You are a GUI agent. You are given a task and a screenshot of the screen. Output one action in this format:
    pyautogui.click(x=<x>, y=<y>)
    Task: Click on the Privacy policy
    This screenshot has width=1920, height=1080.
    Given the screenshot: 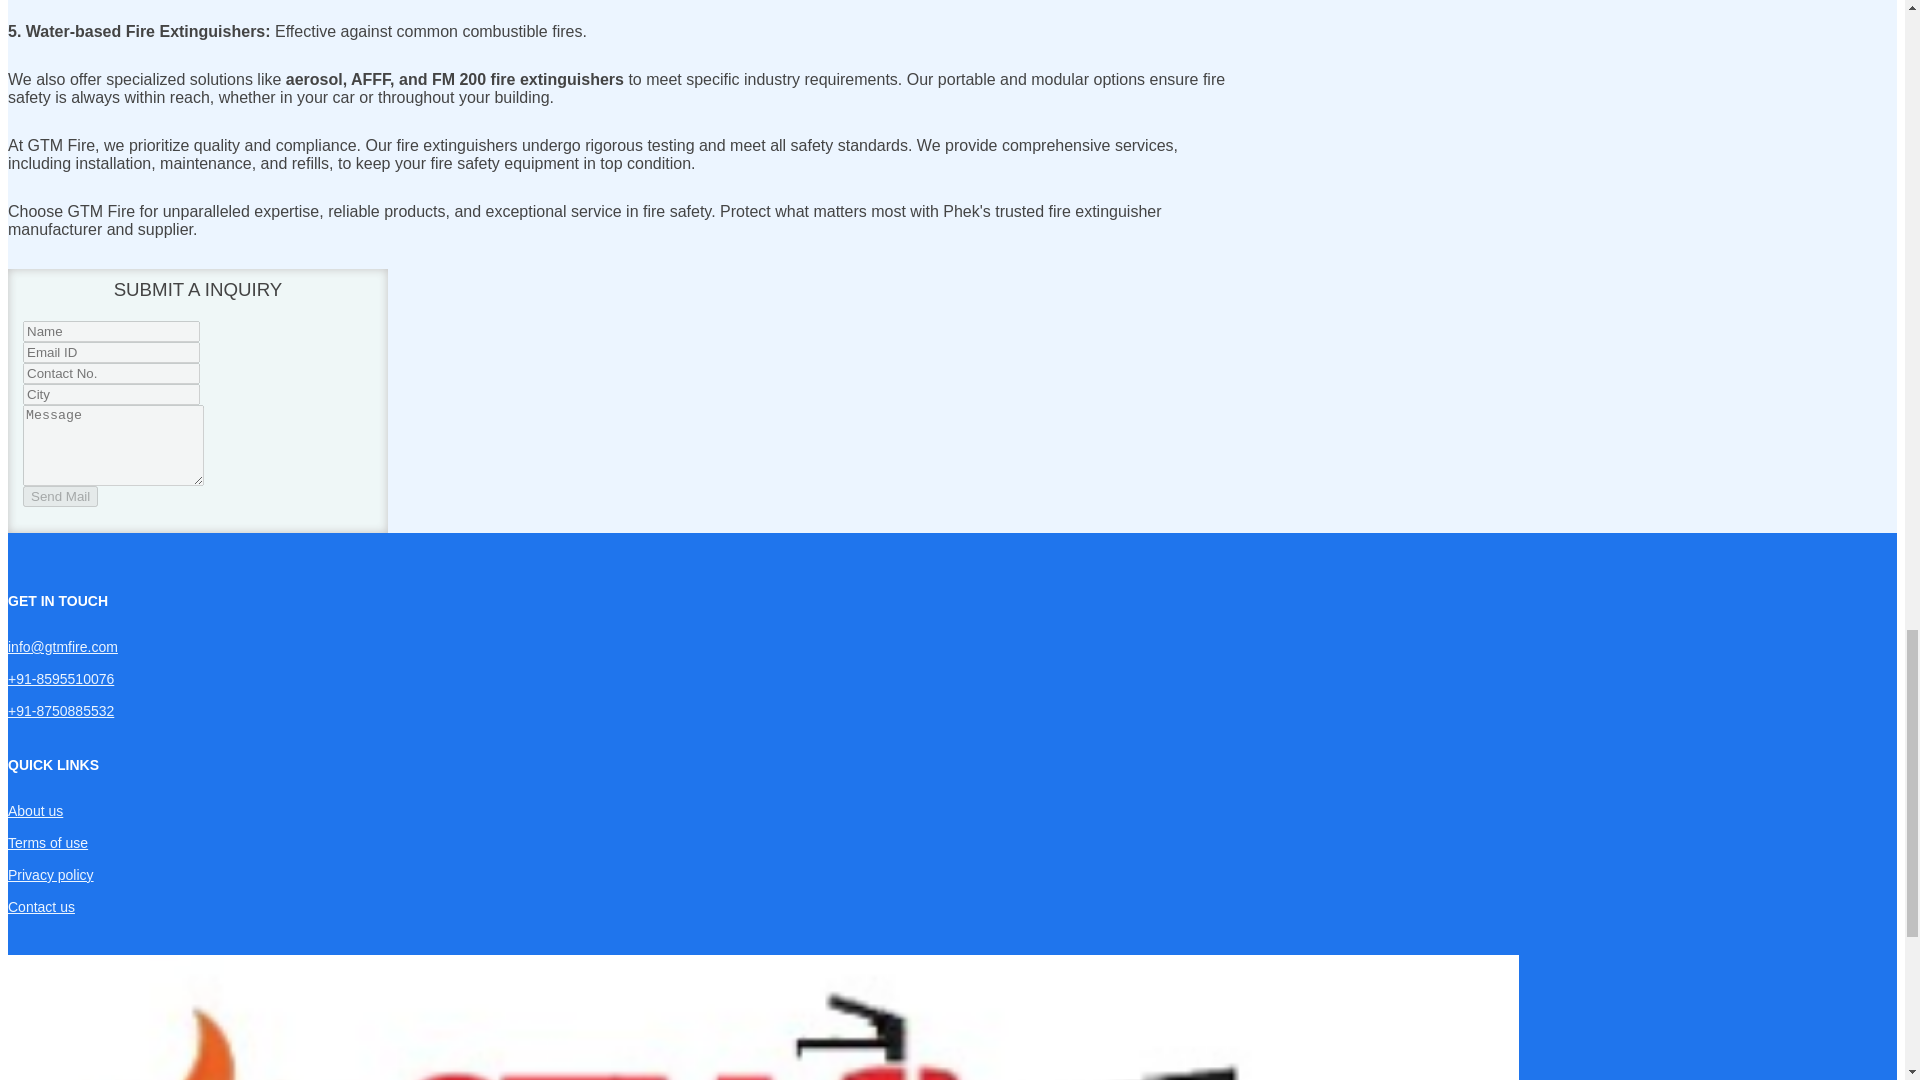 What is the action you would take?
    pyautogui.click(x=50, y=875)
    